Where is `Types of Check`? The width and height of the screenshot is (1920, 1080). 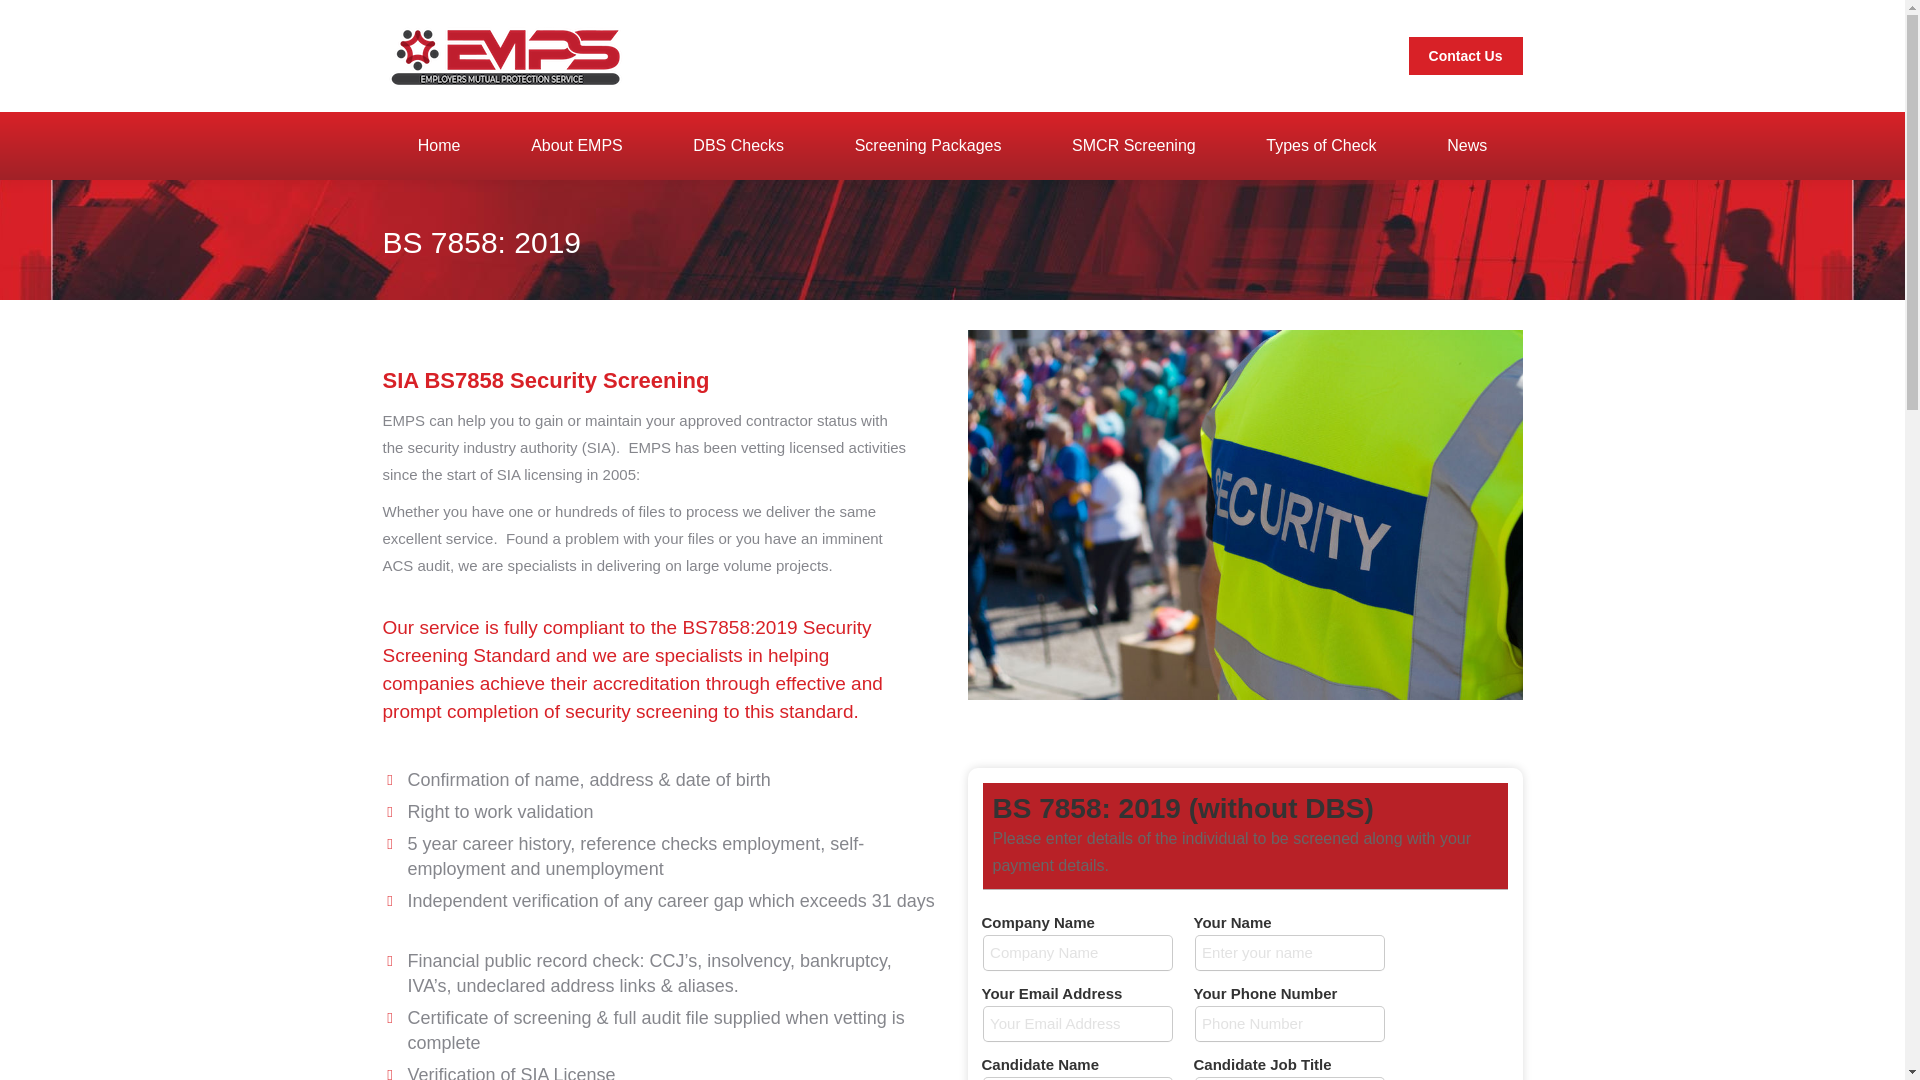
Types of Check is located at coordinates (1320, 146).